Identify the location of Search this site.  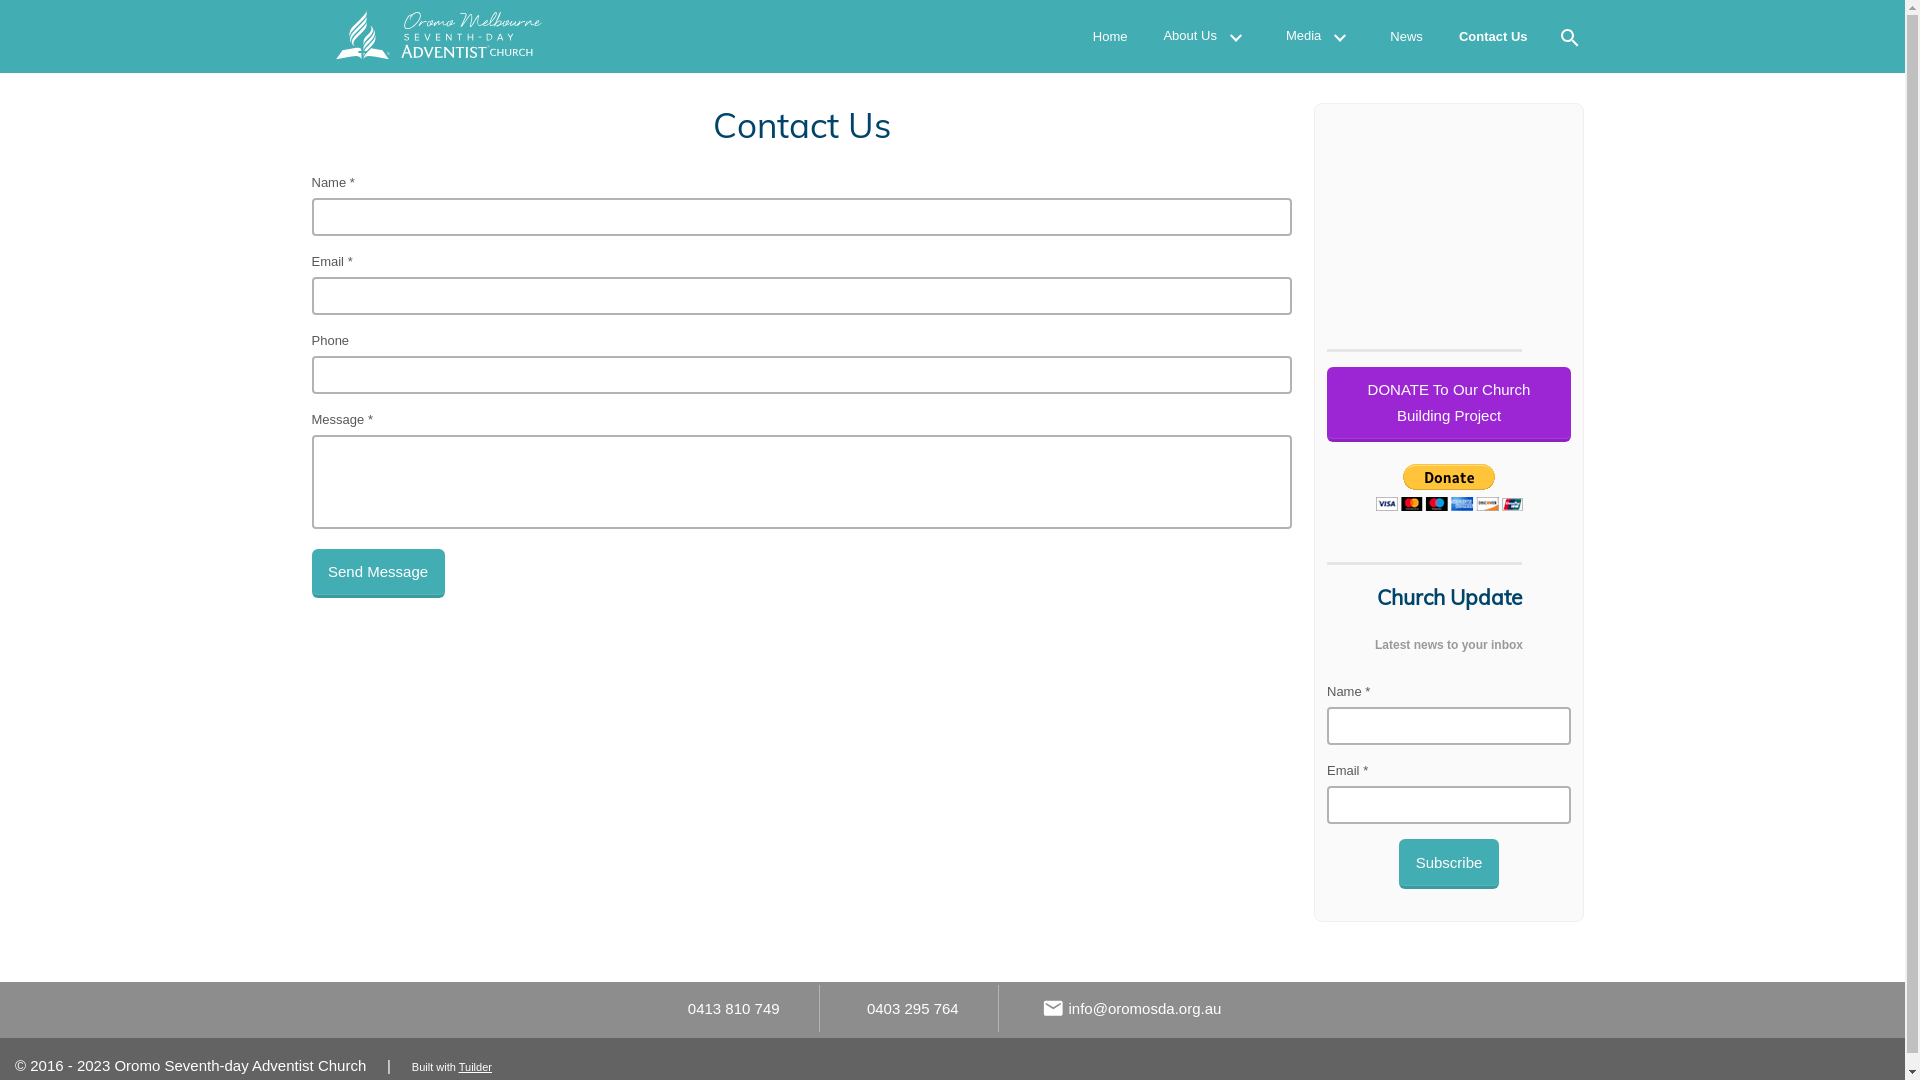
(1568, 36).